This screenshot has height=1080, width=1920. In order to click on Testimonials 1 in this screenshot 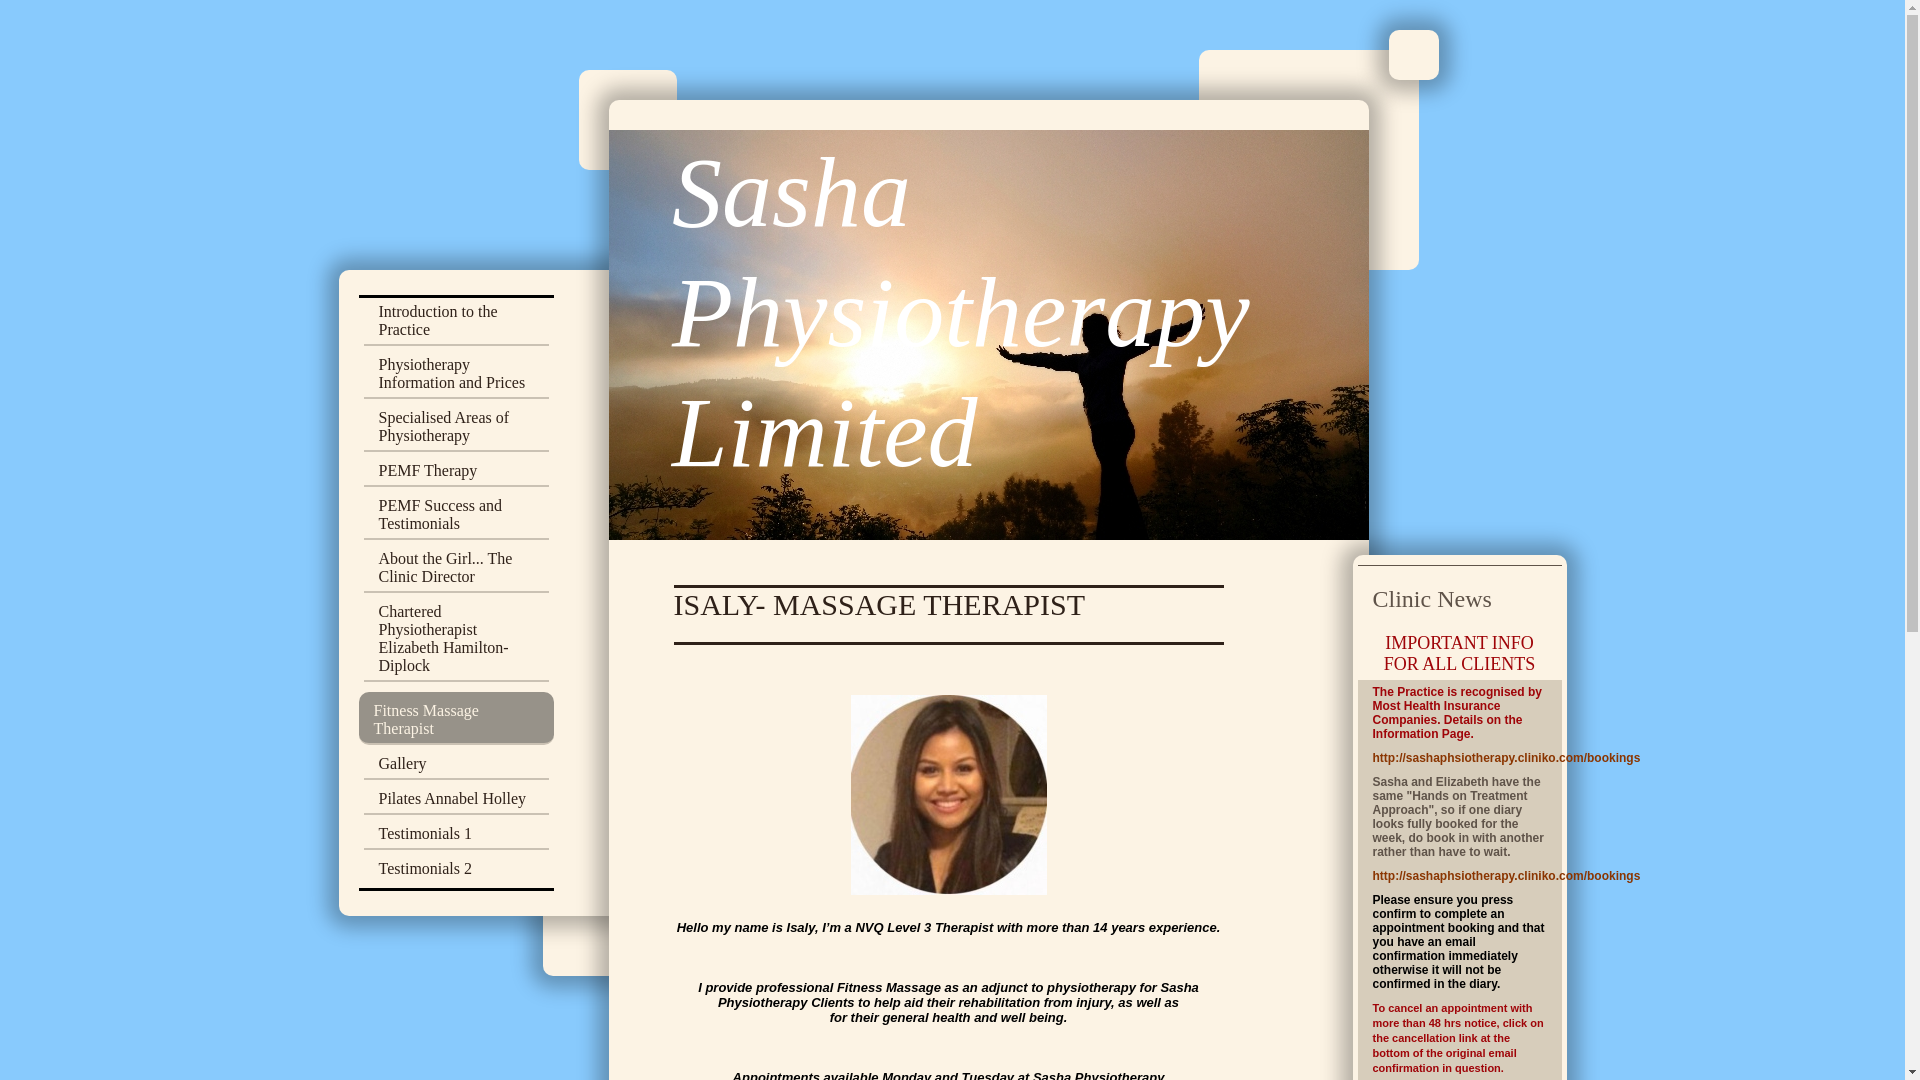, I will do `click(456, 837)`.